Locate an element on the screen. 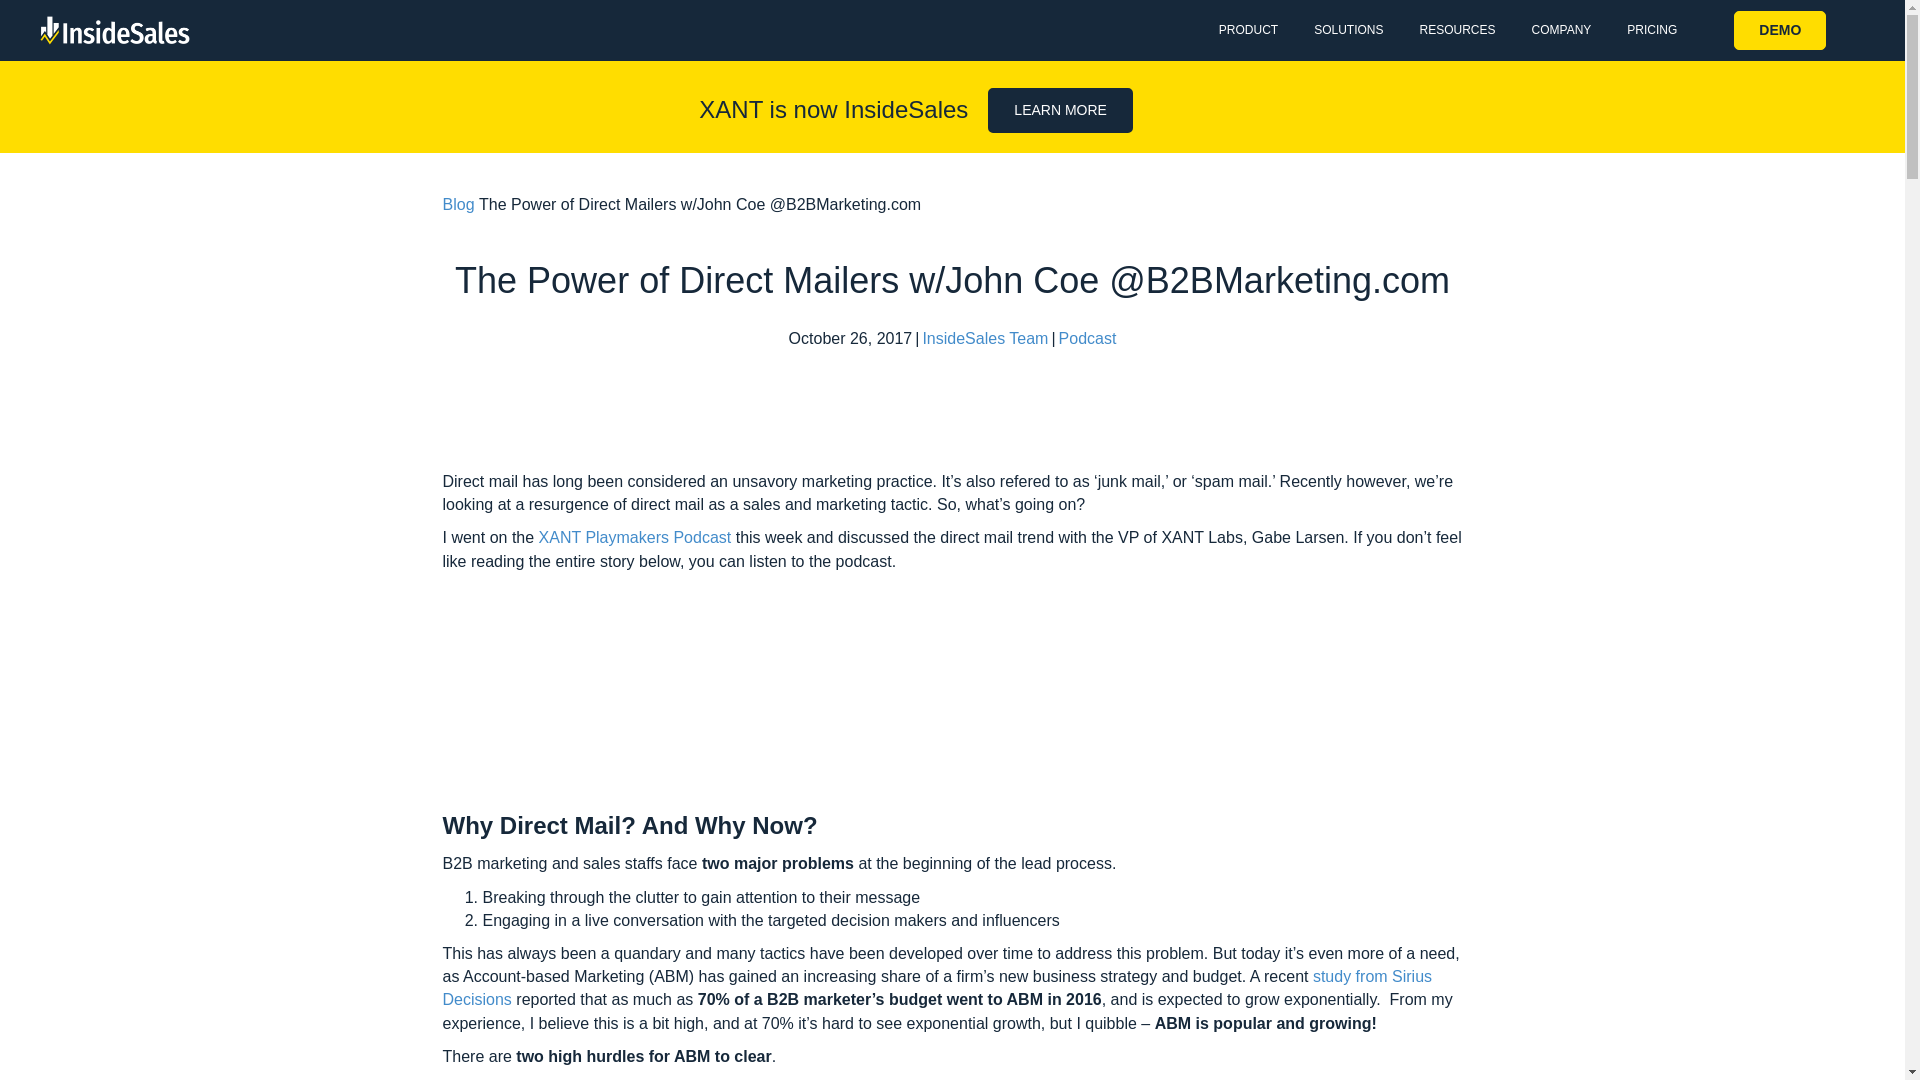 The height and width of the screenshot is (1080, 1920). RESOURCES is located at coordinates (1456, 30).